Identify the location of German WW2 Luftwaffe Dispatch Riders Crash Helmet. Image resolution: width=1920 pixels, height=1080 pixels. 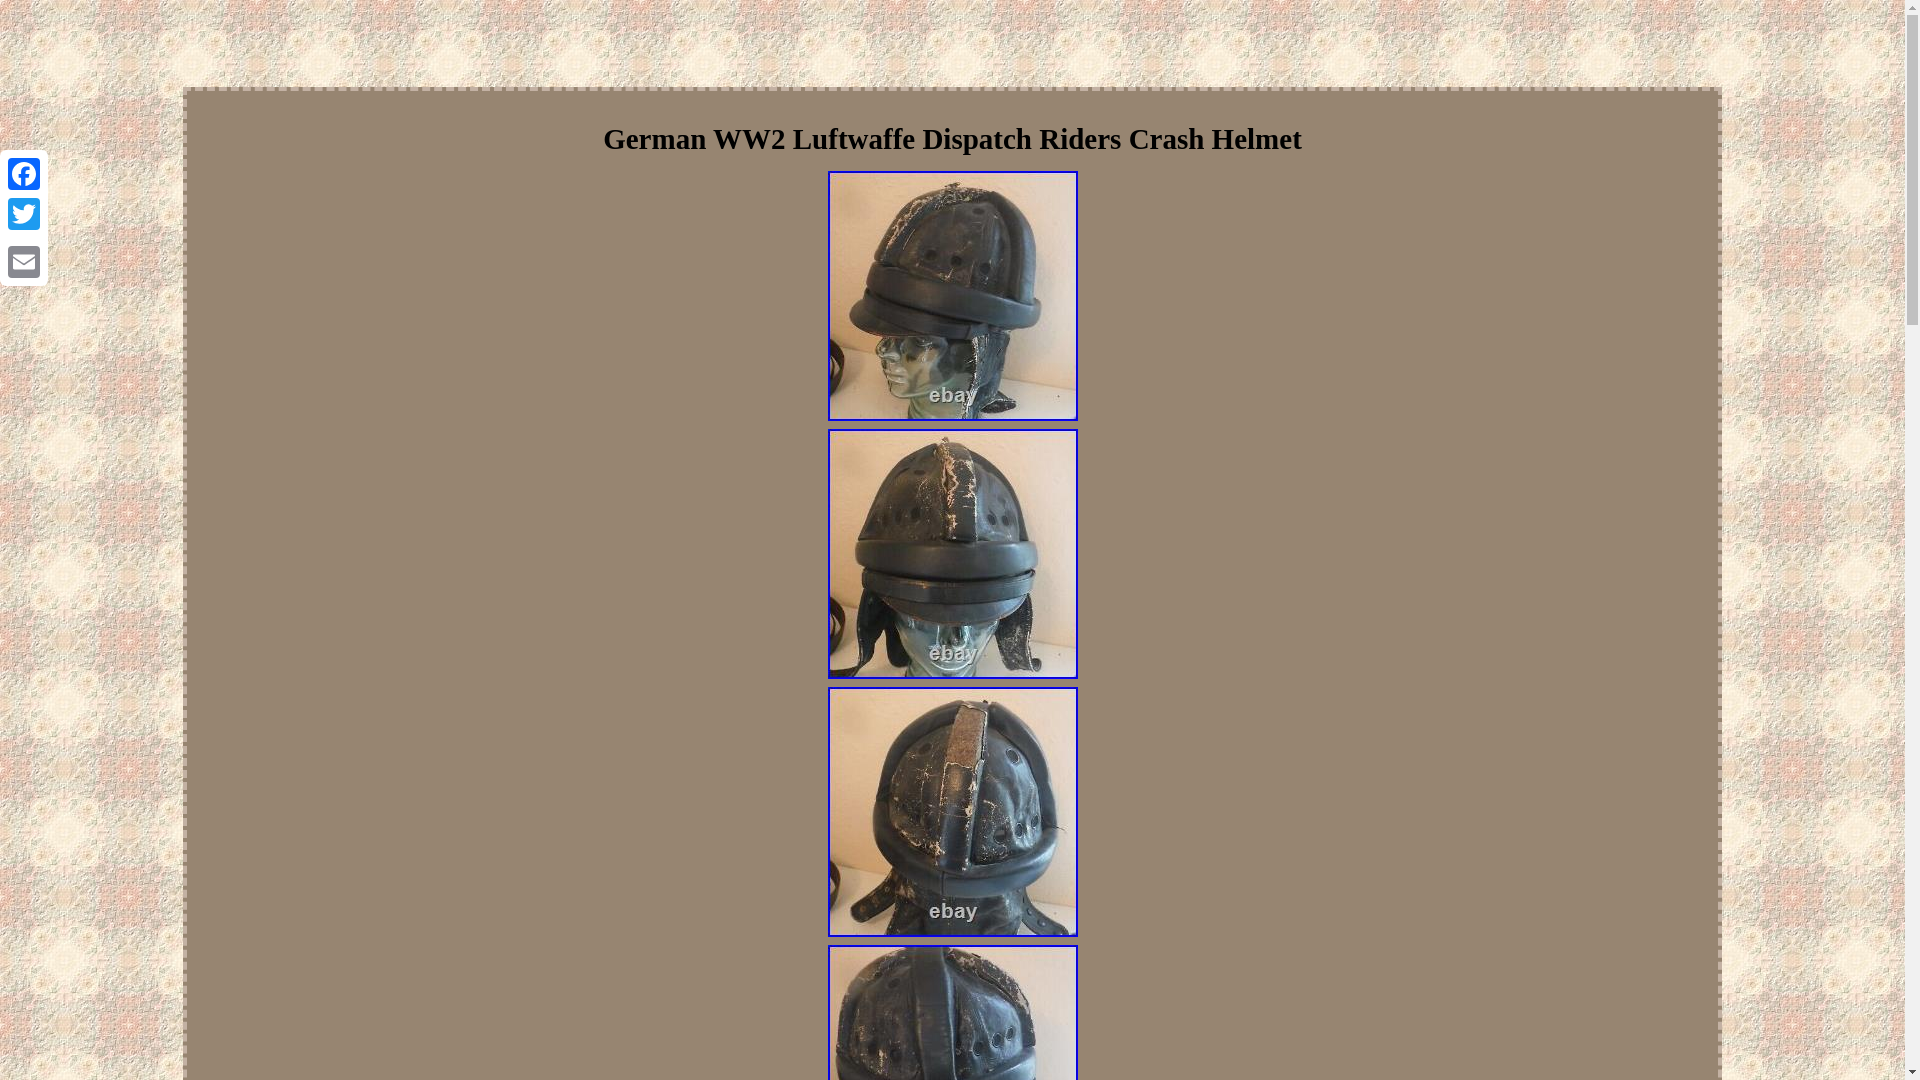
(952, 812).